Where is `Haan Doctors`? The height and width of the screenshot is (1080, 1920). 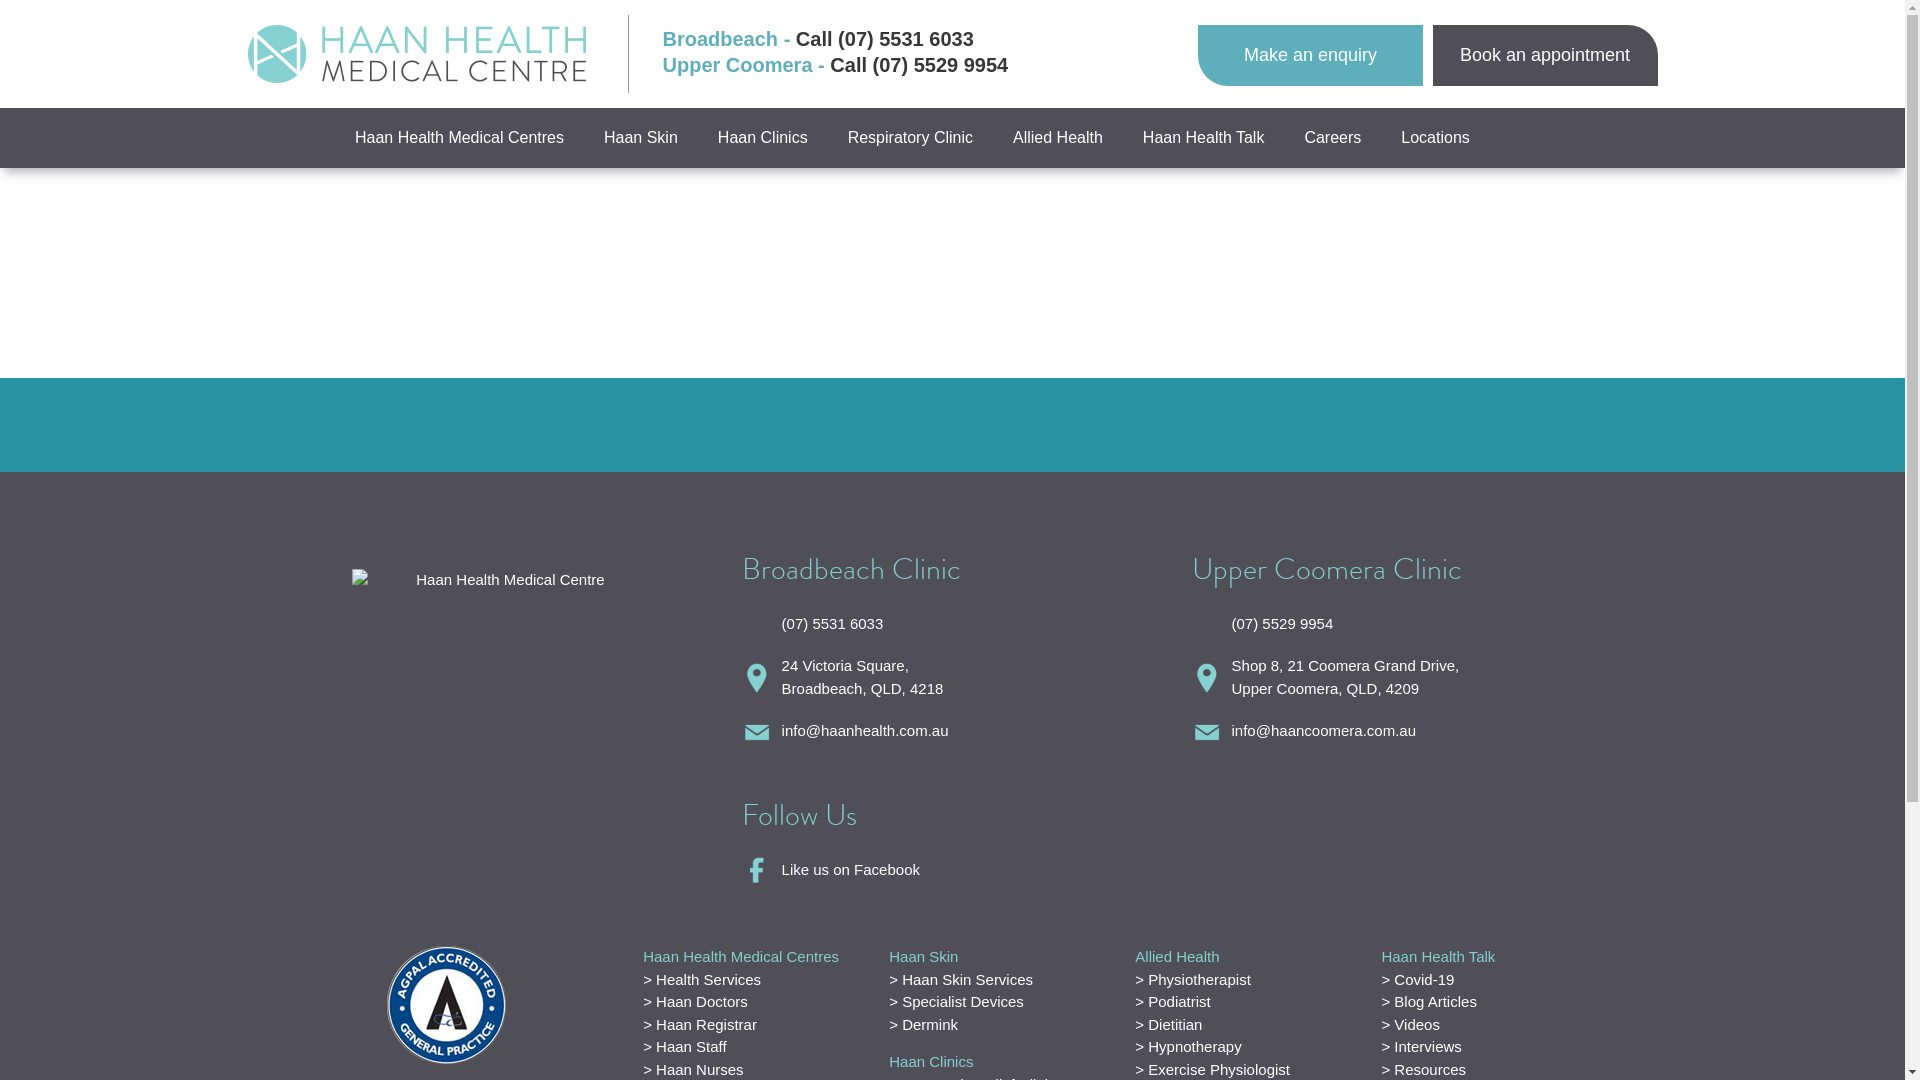 Haan Doctors is located at coordinates (696, 1002).